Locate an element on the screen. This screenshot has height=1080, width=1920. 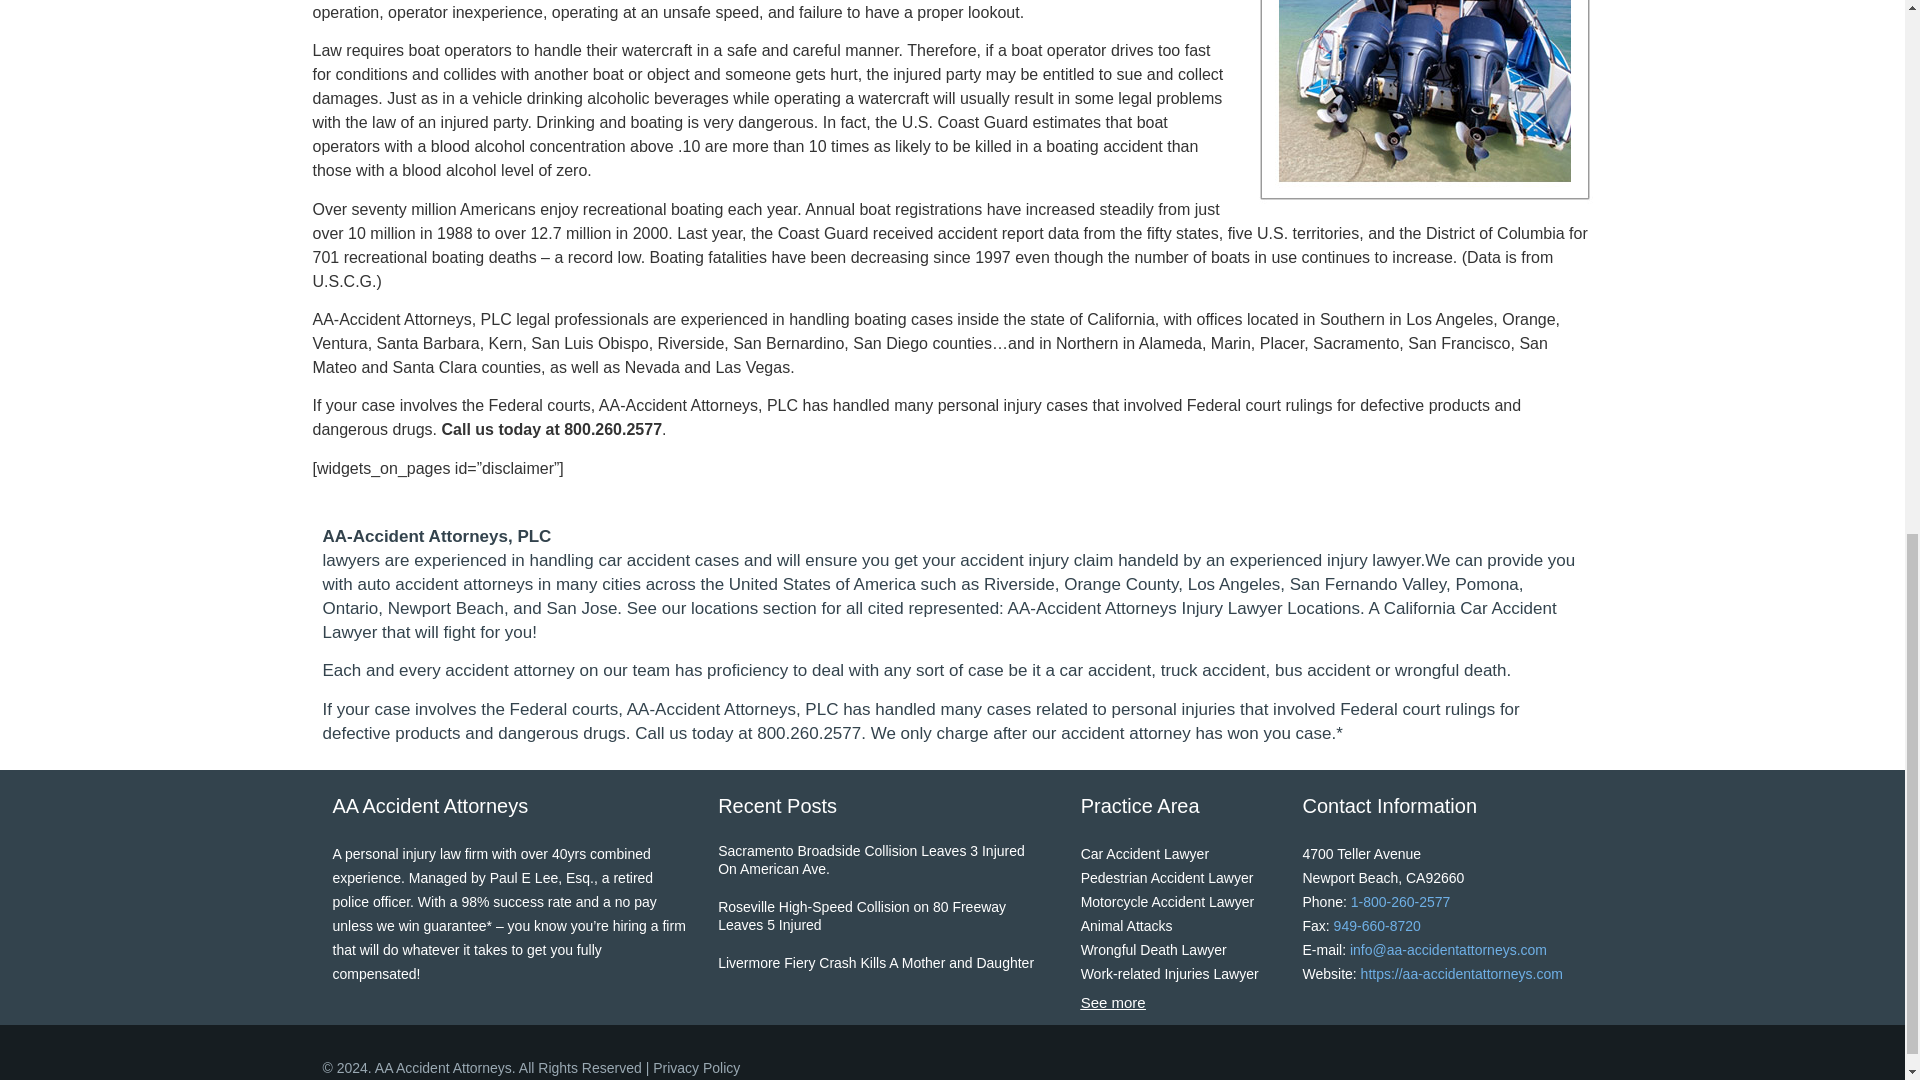
1-800-260-2577 is located at coordinates (1401, 902).